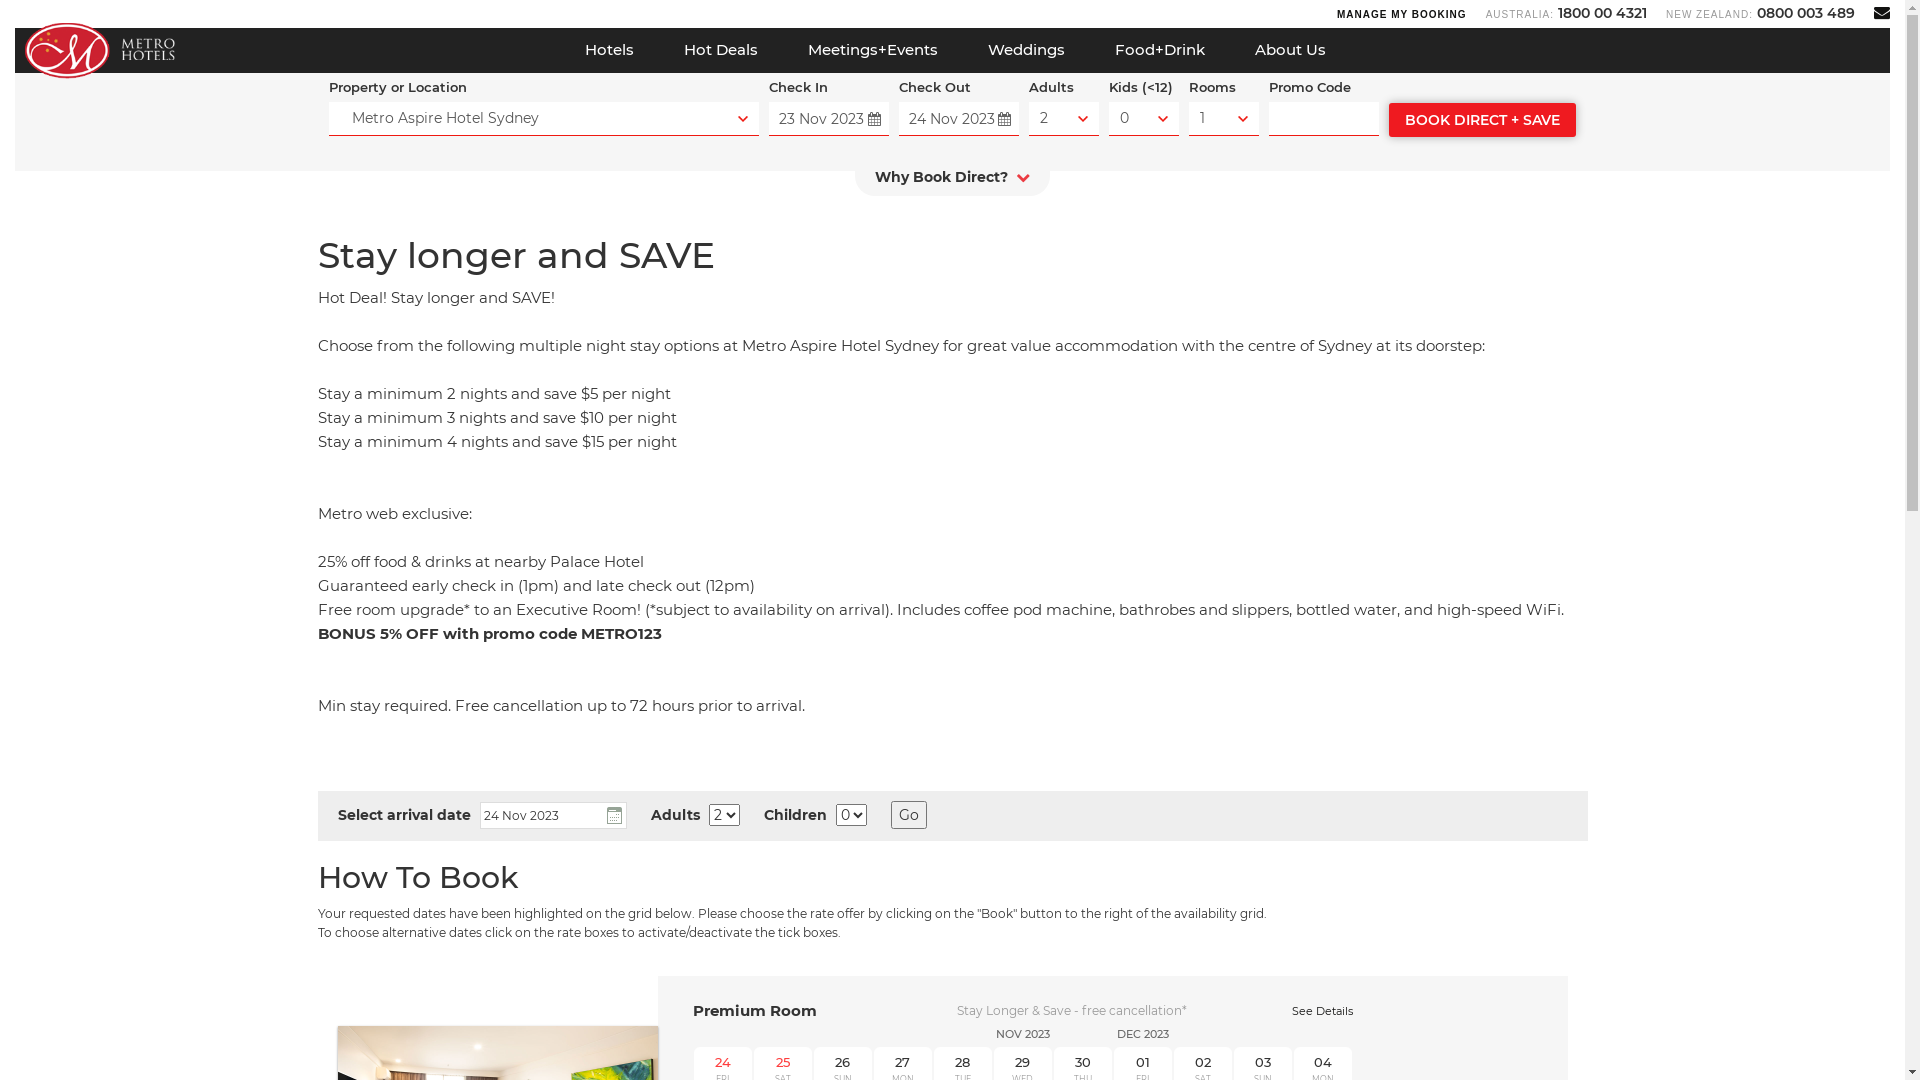 The image size is (1920, 1080). I want to click on Hotels, so click(610, 50).